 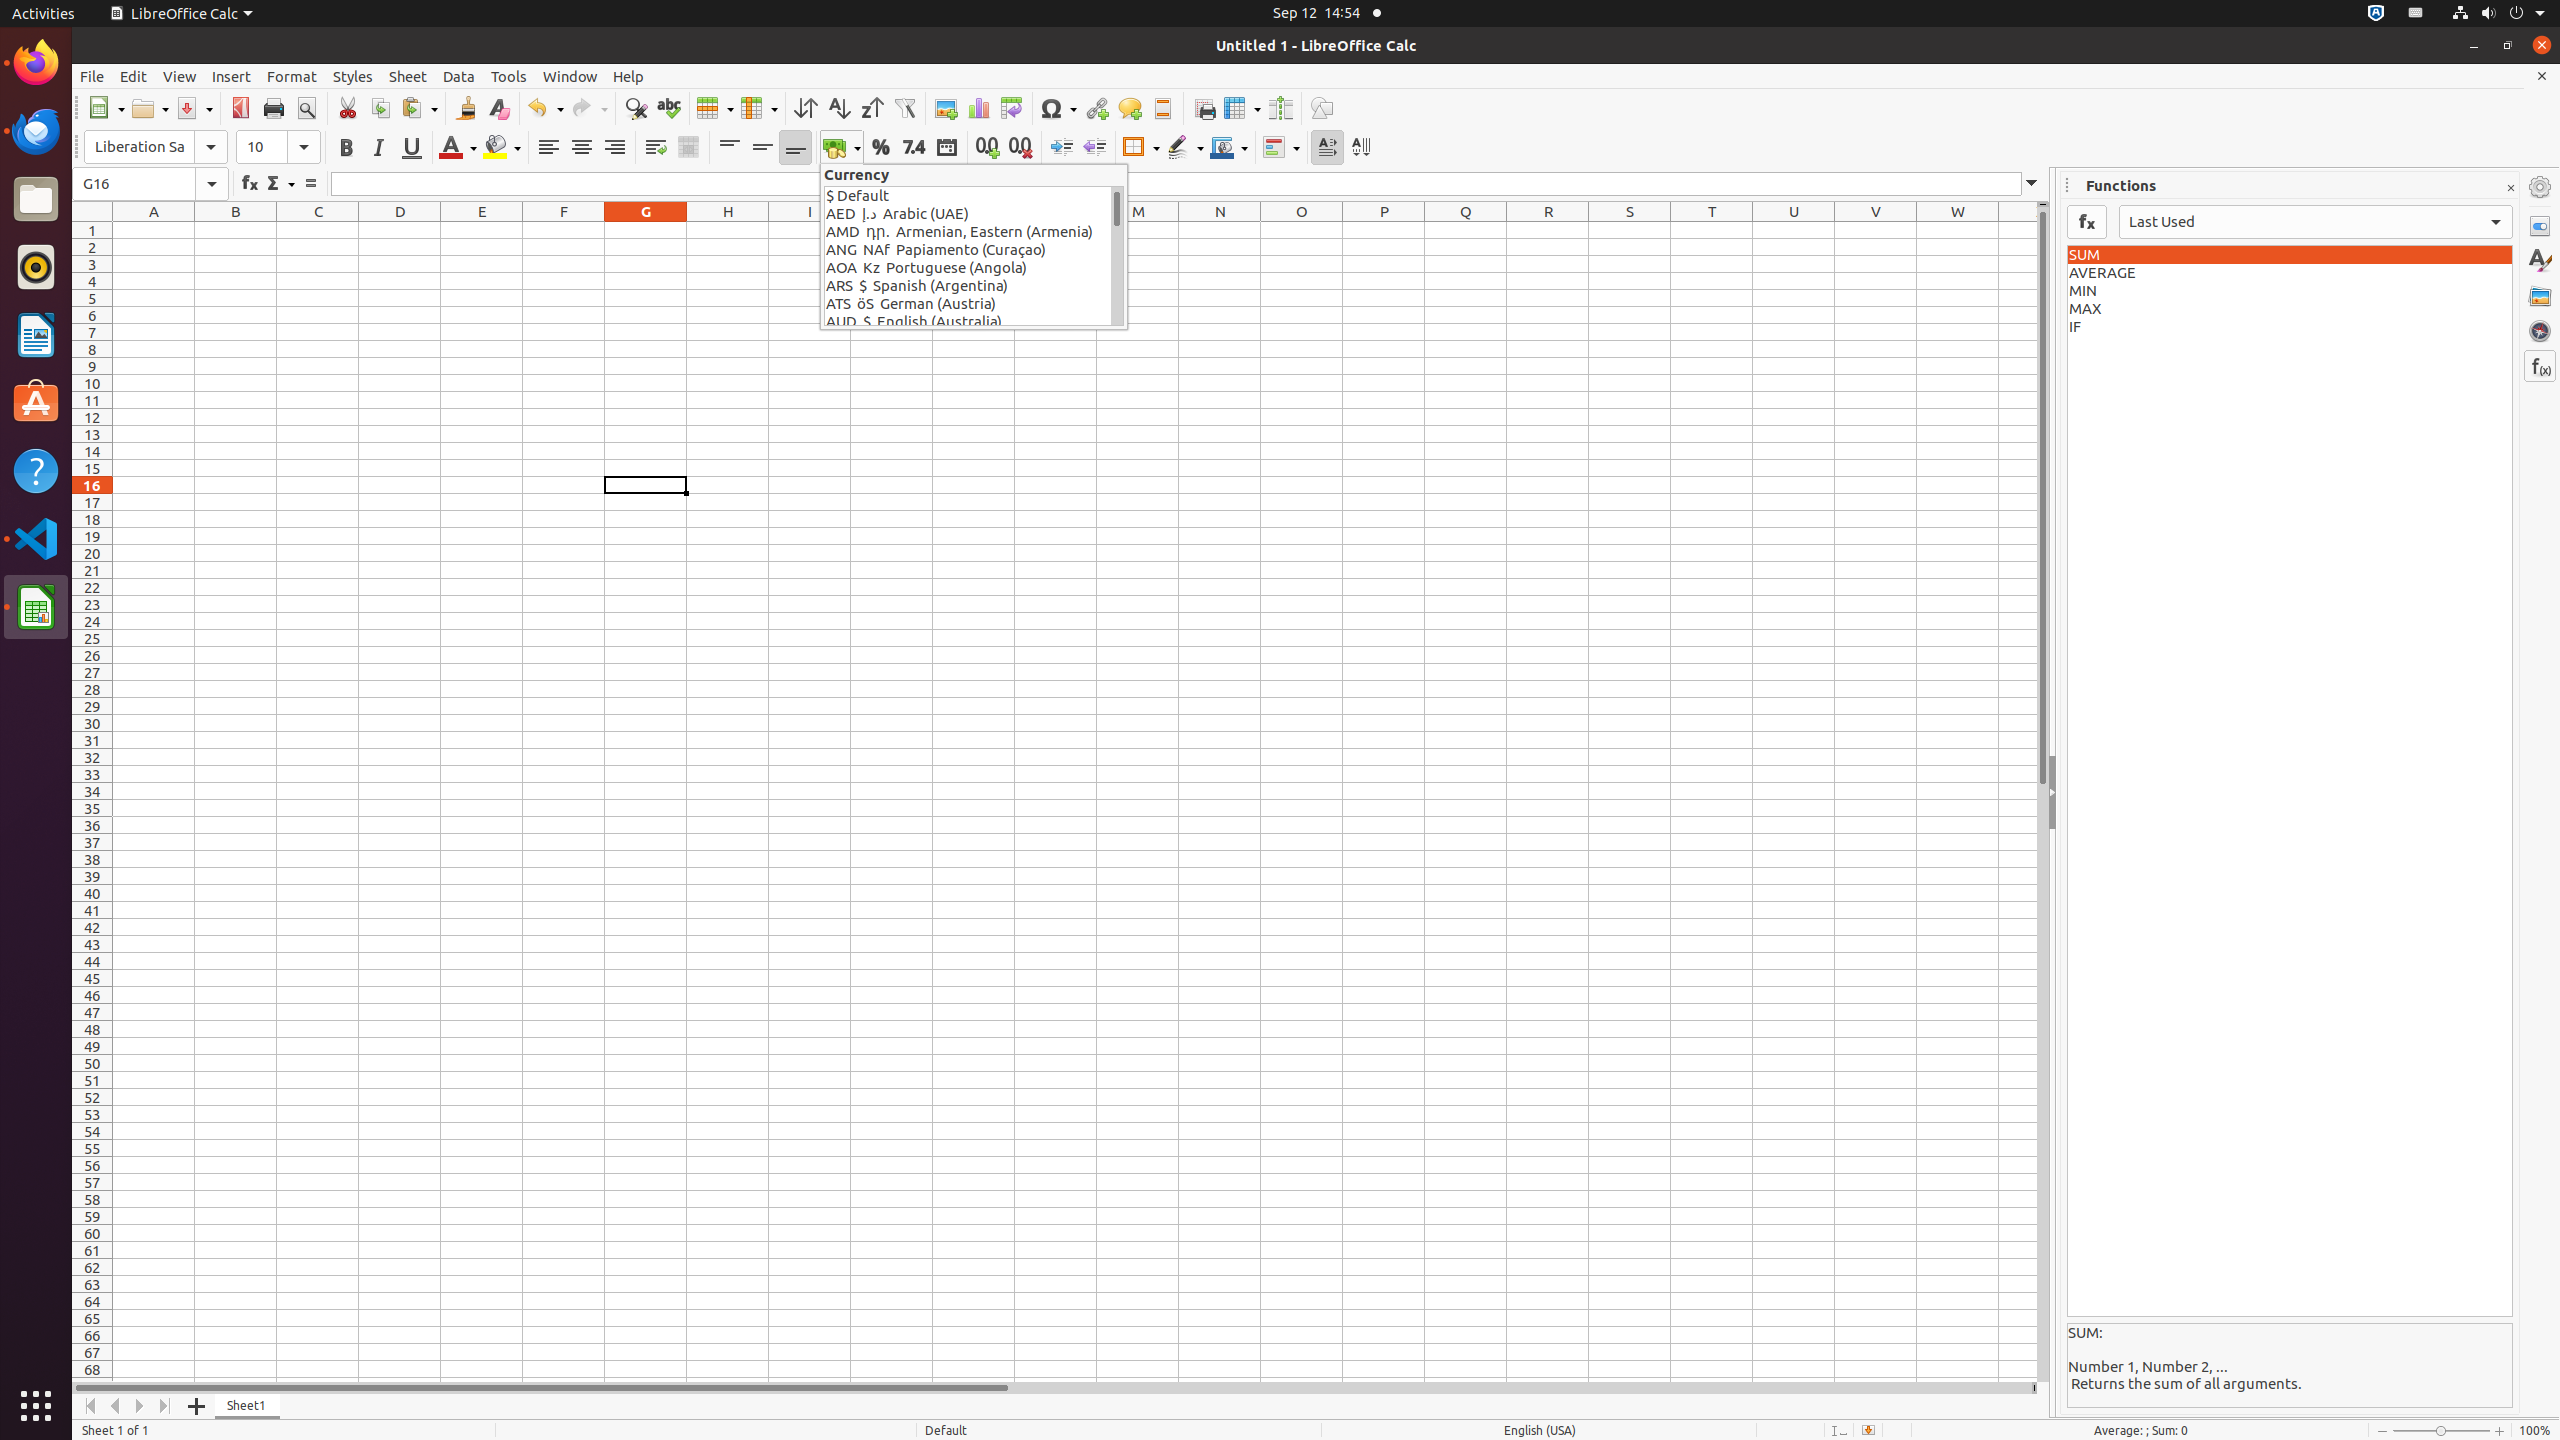 I want to click on Gallery, so click(x=2540, y=296).